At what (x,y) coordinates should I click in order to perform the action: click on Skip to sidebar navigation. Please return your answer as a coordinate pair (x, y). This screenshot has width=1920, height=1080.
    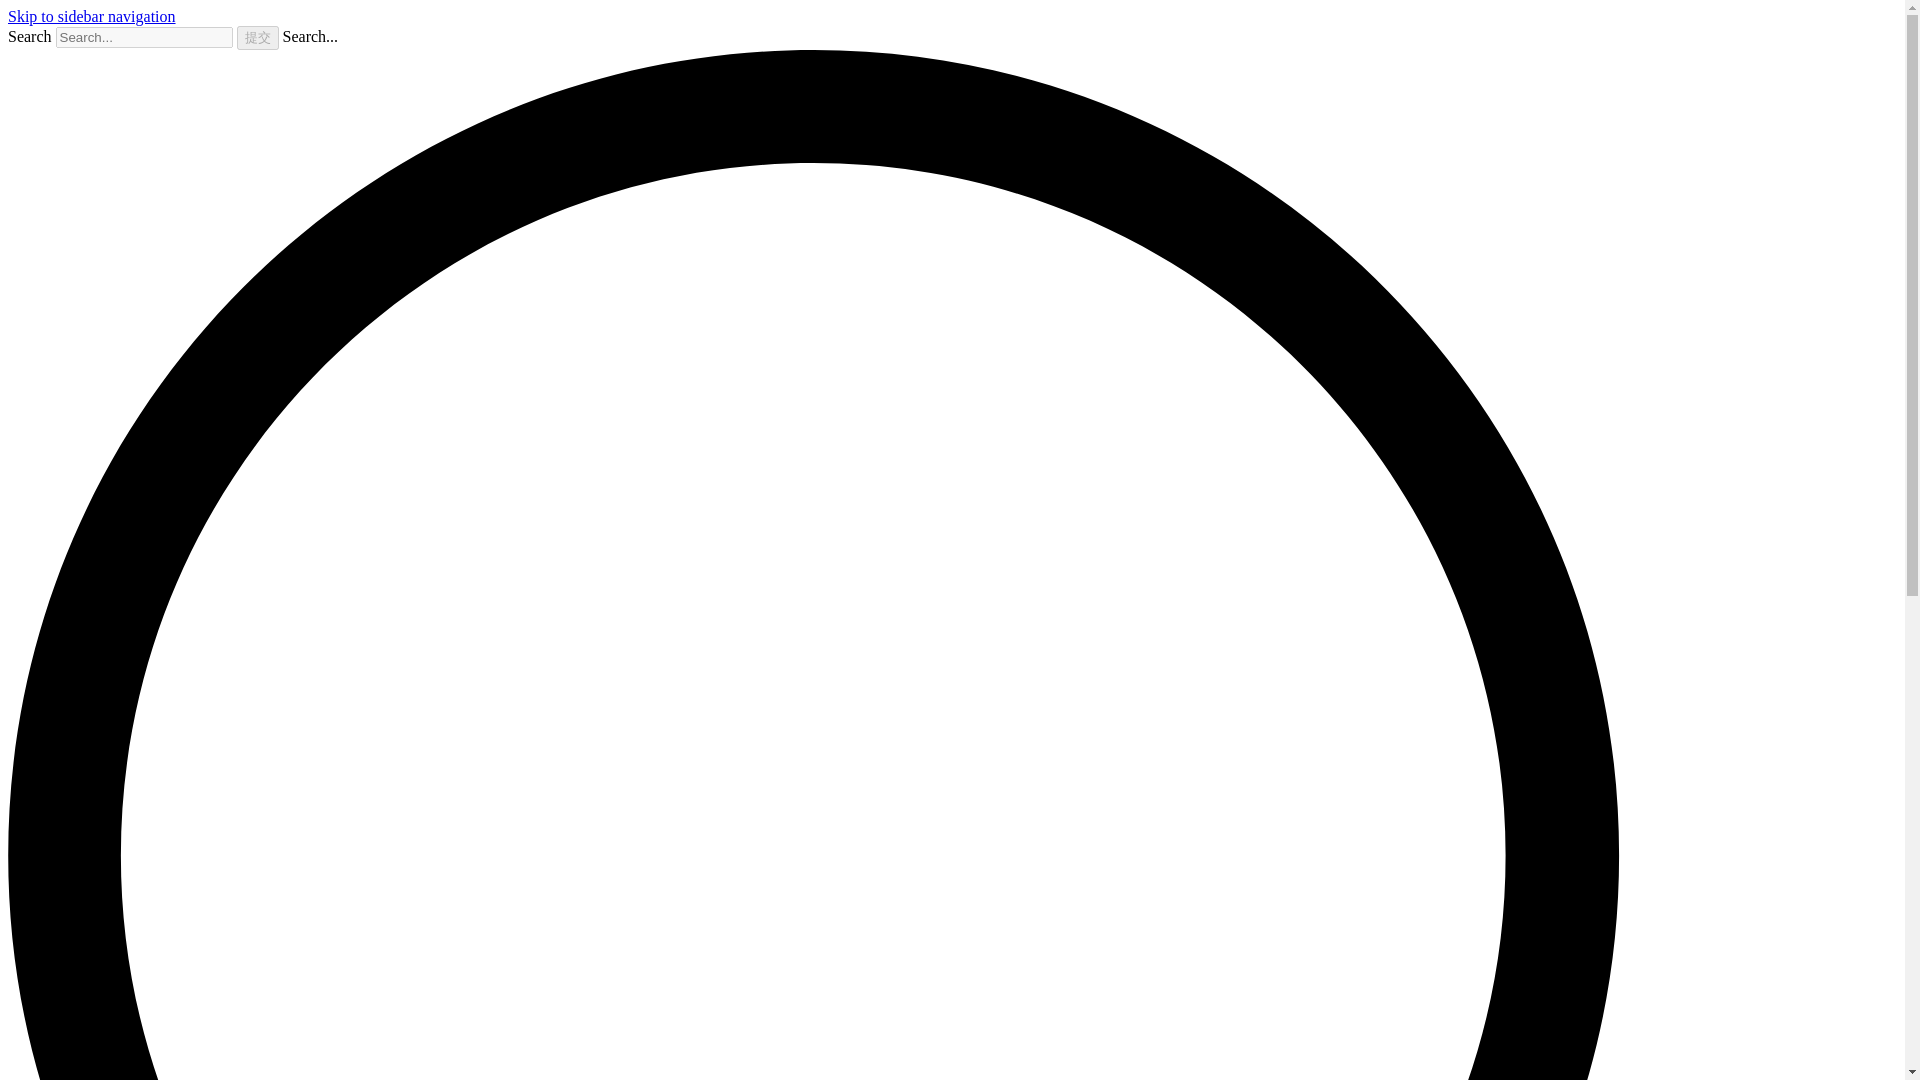
    Looking at the image, I should click on (92, 16).